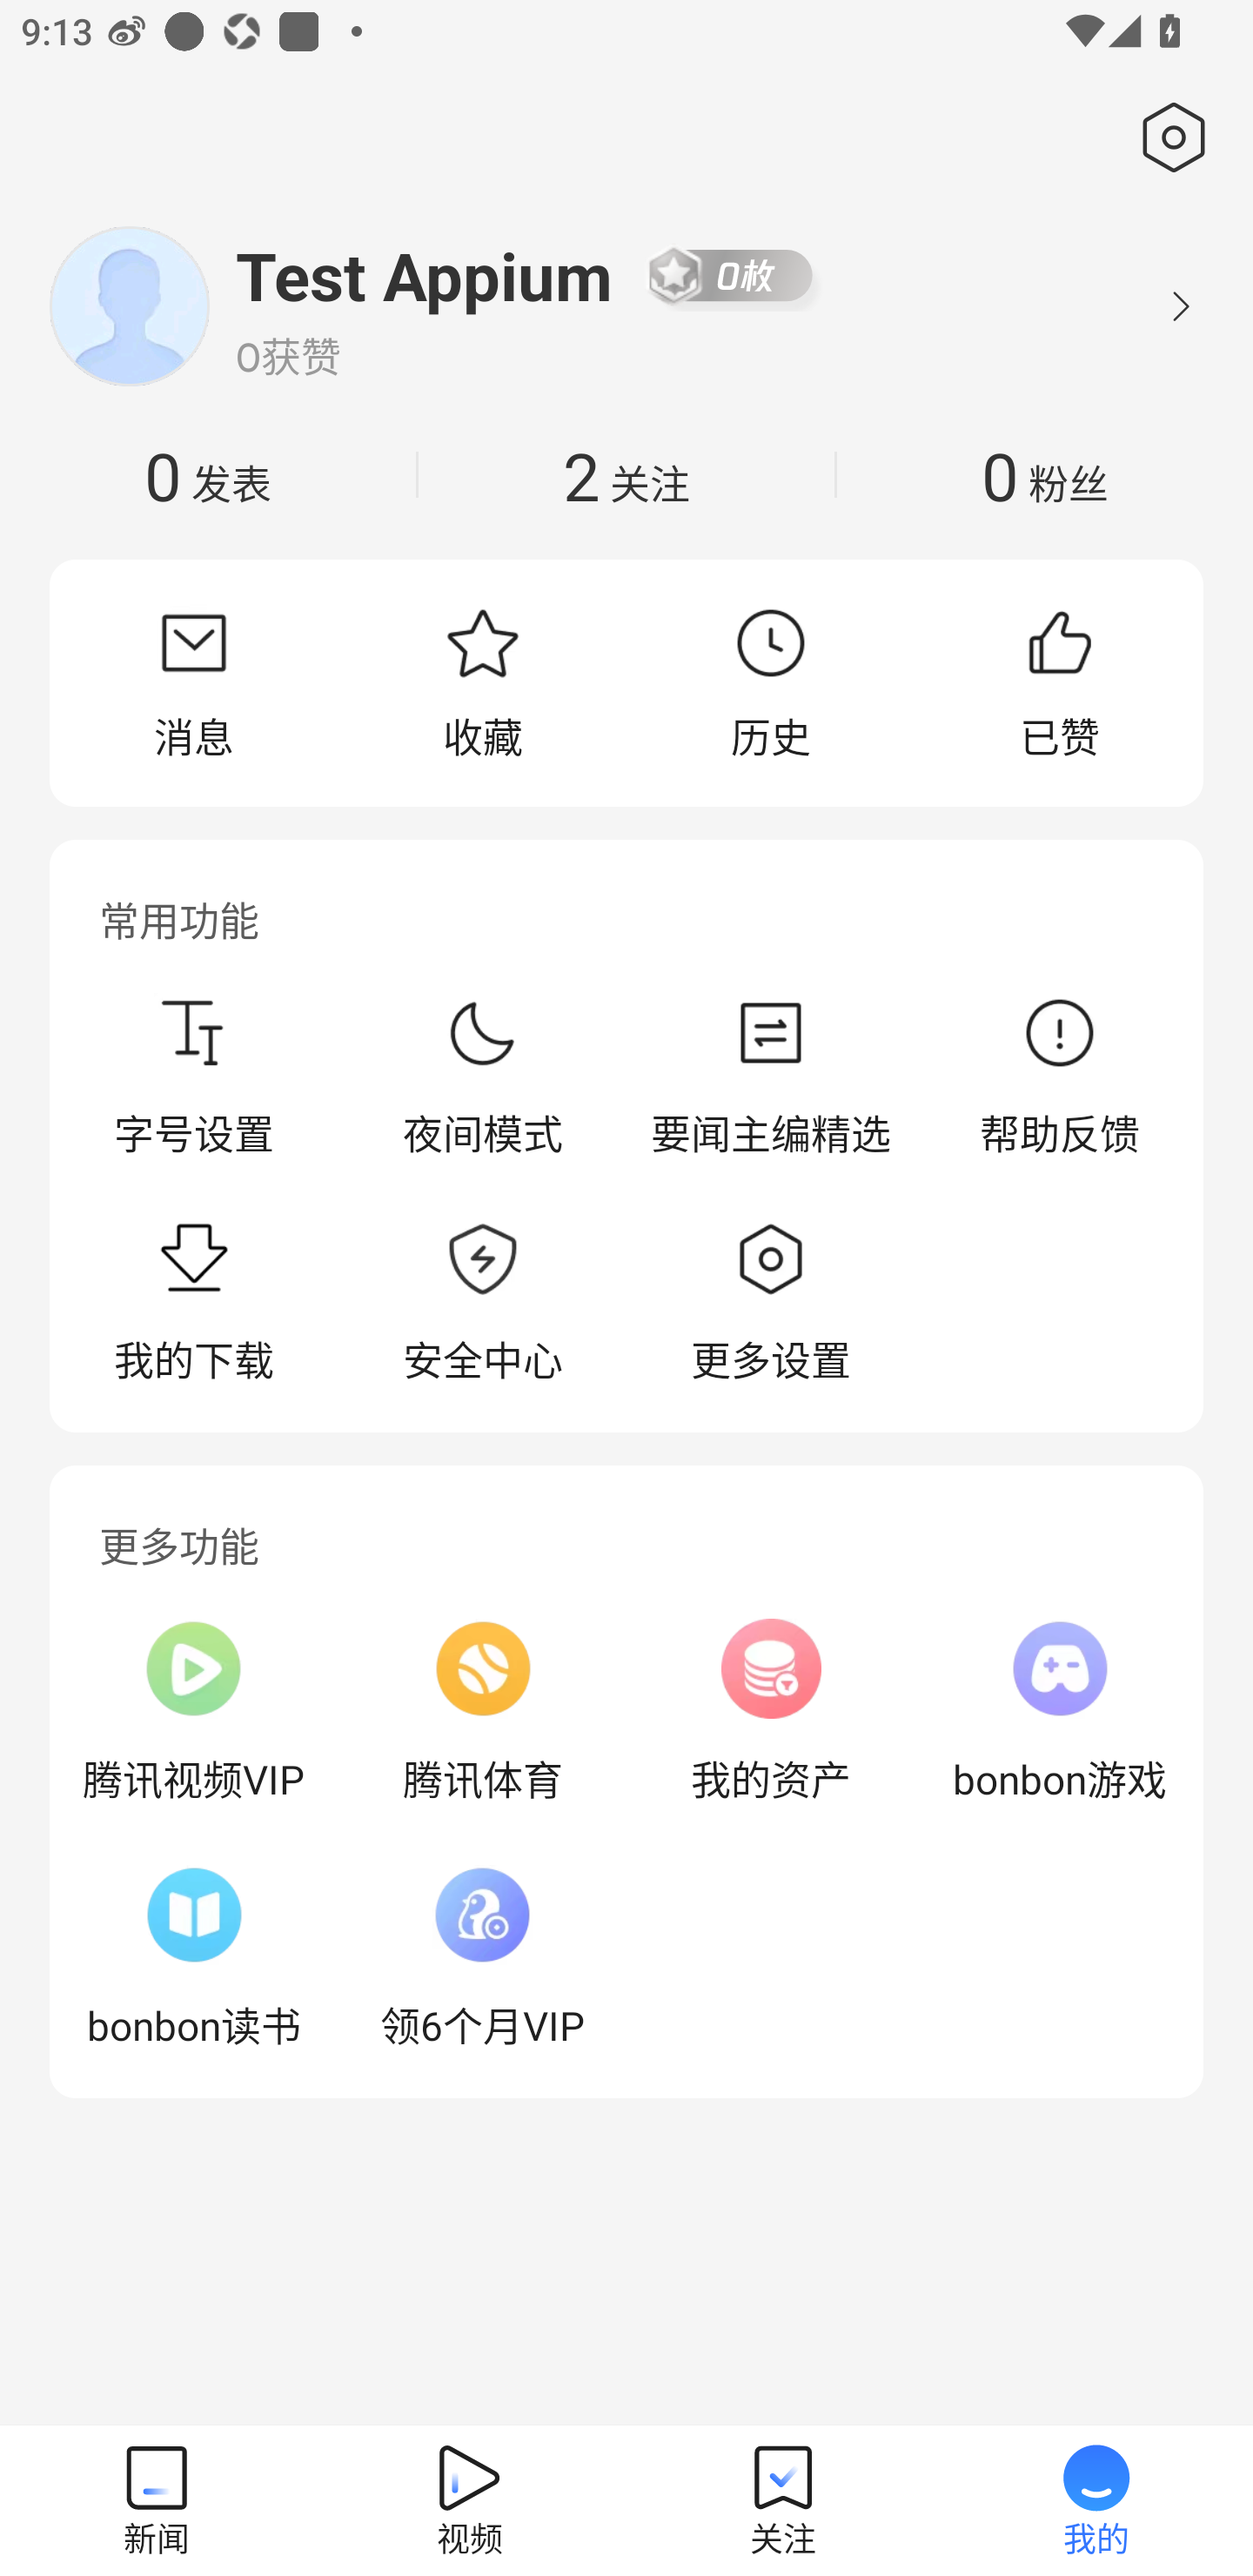 This screenshot has width=1253, height=2576. I want to click on 要闻主编精选，可点击, so click(771, 1077).